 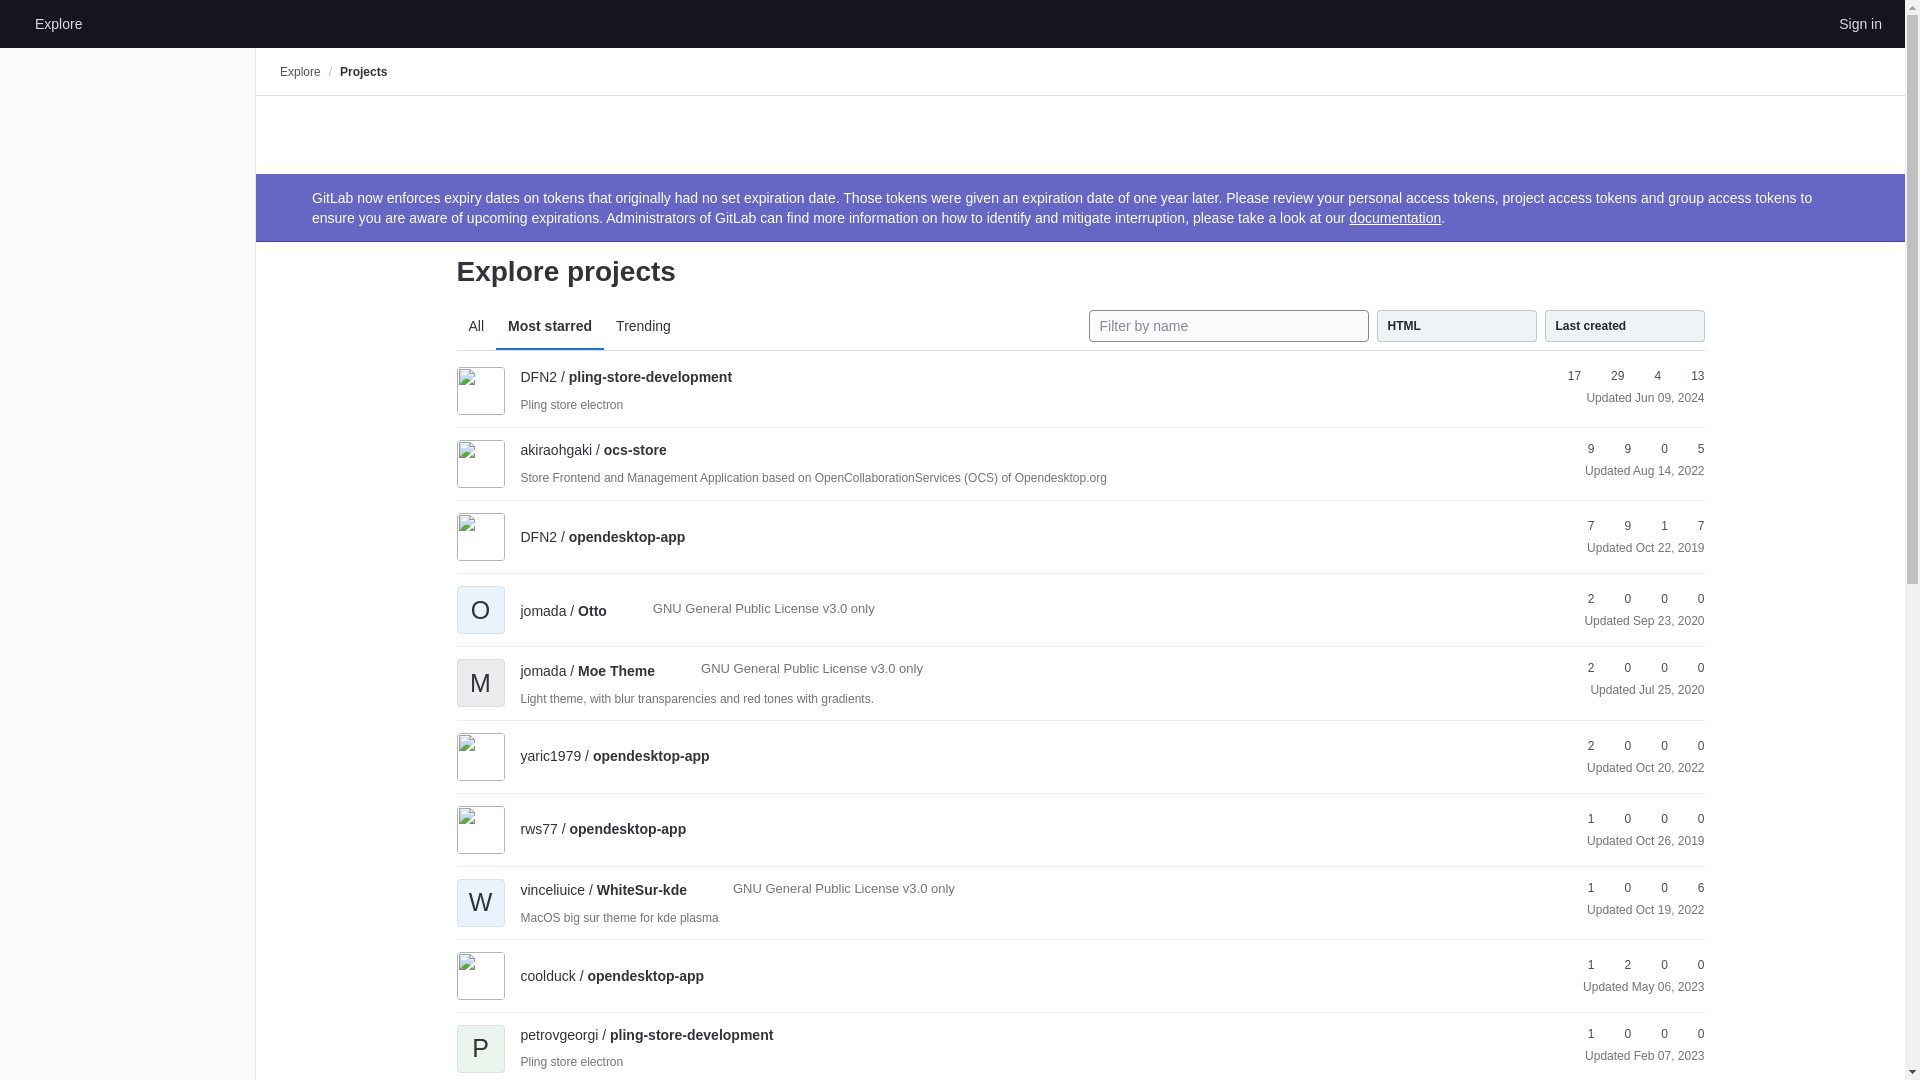 What do you see at coordinates (593, 449) in the screenshot?
I see `ocs-store` at bounding box center [593, 449].